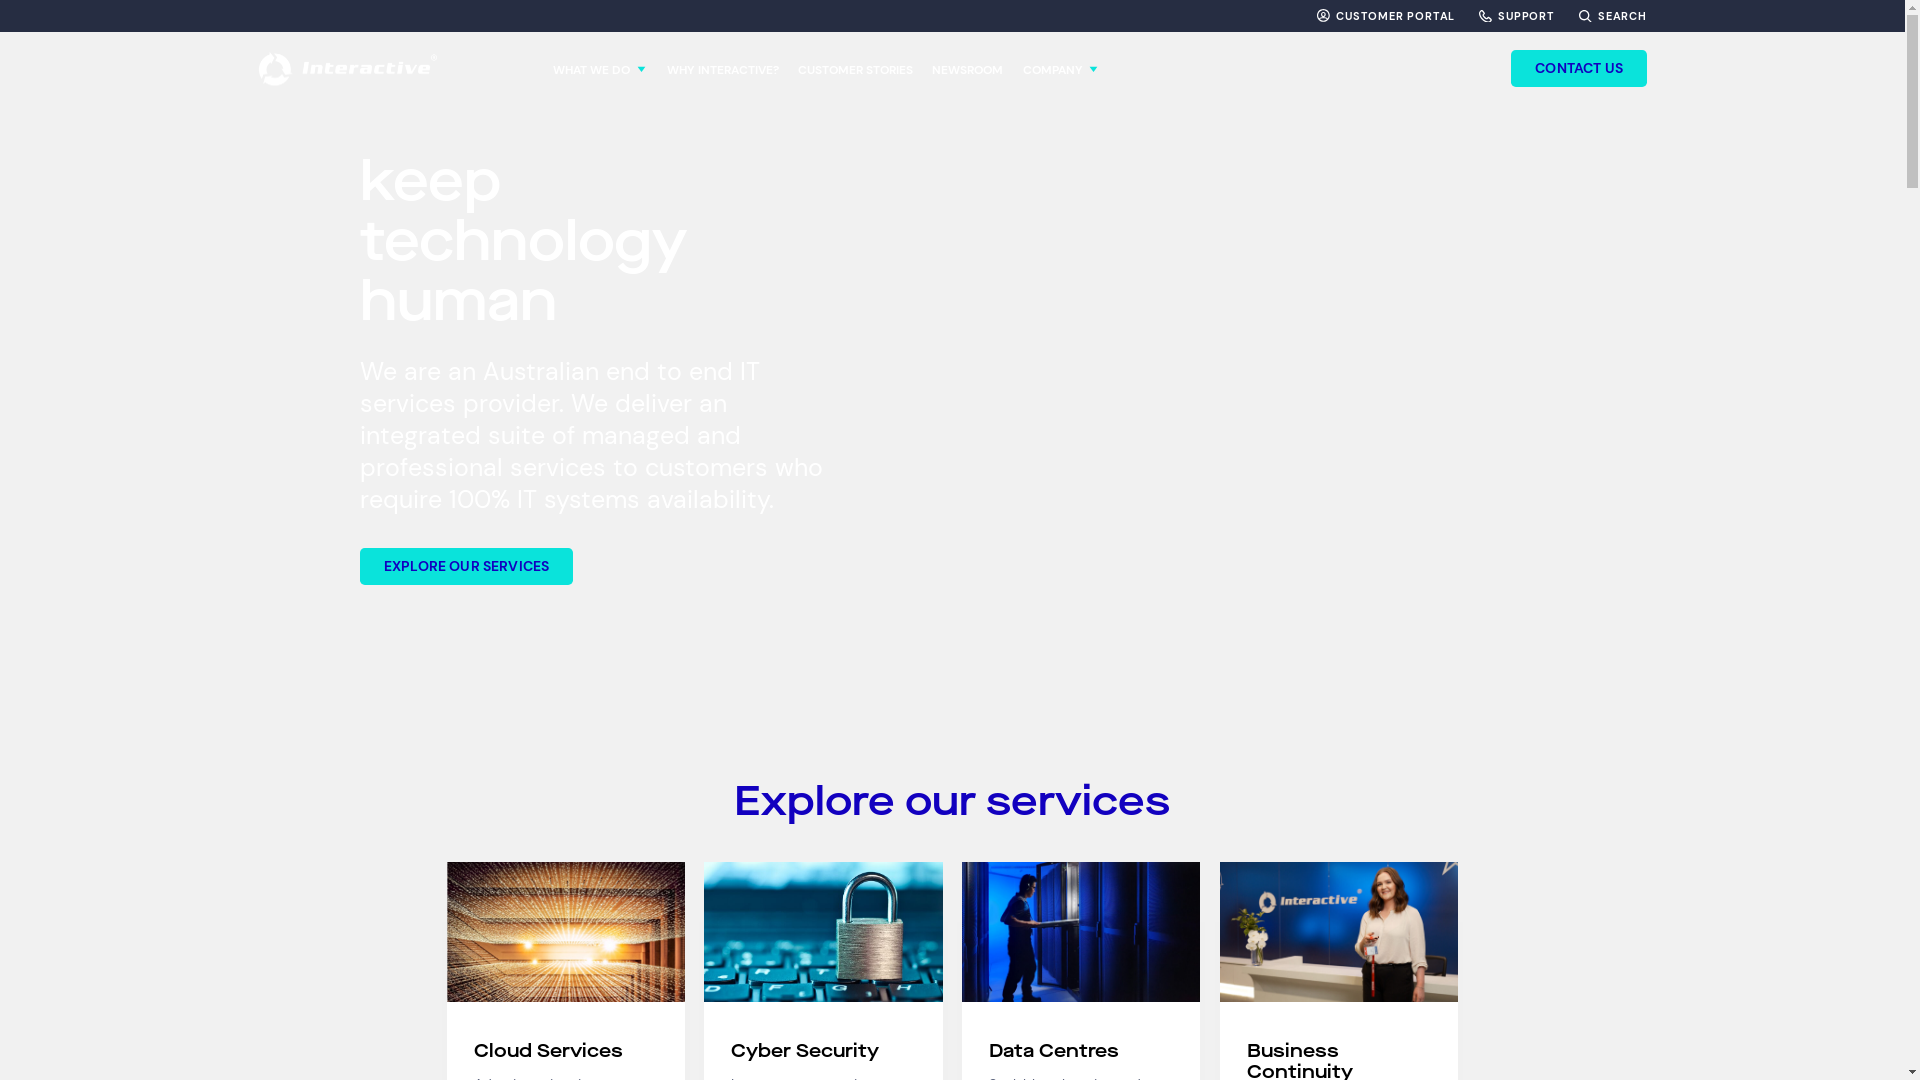  What do you see at coordinates (823, 1052) in the screenshot?
I see `Cyber Security` at bounding box center [823, 1052].